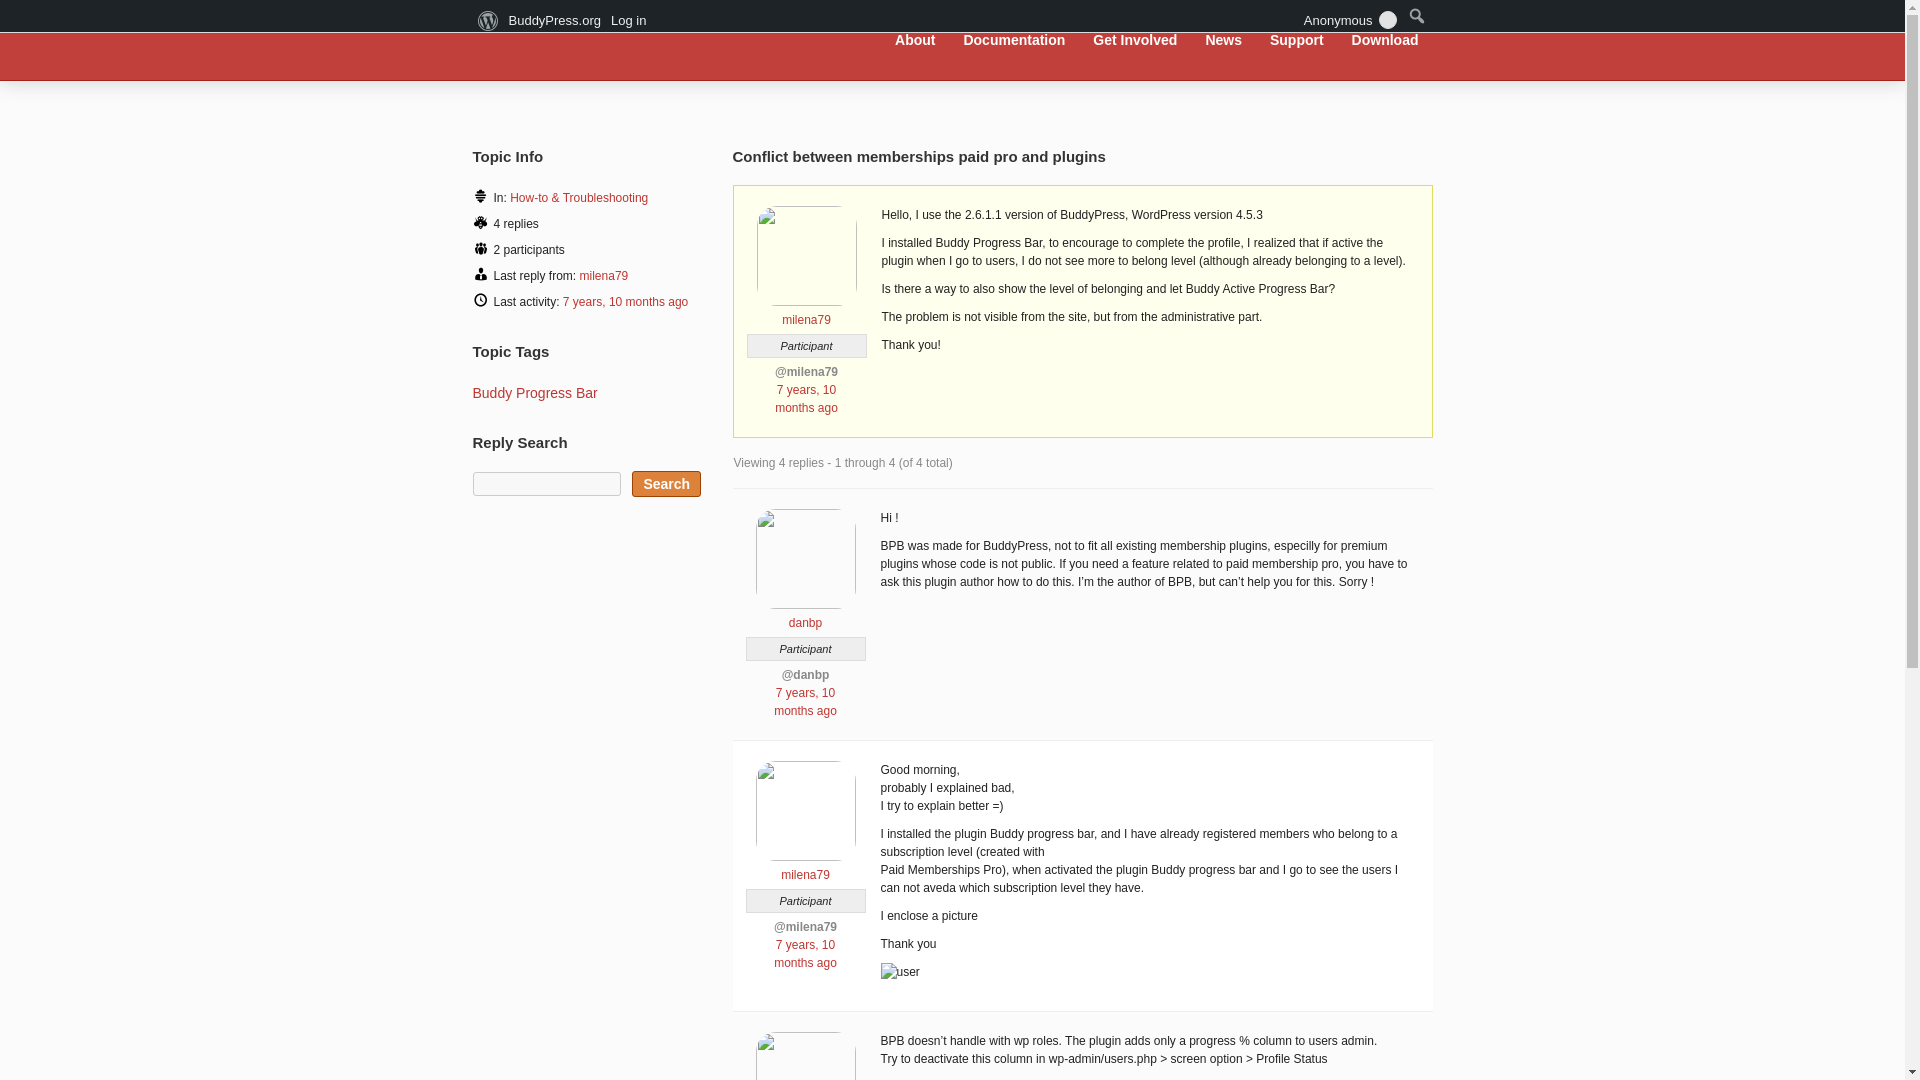  I want to click on BuddyPress.org, so click(604, 38).